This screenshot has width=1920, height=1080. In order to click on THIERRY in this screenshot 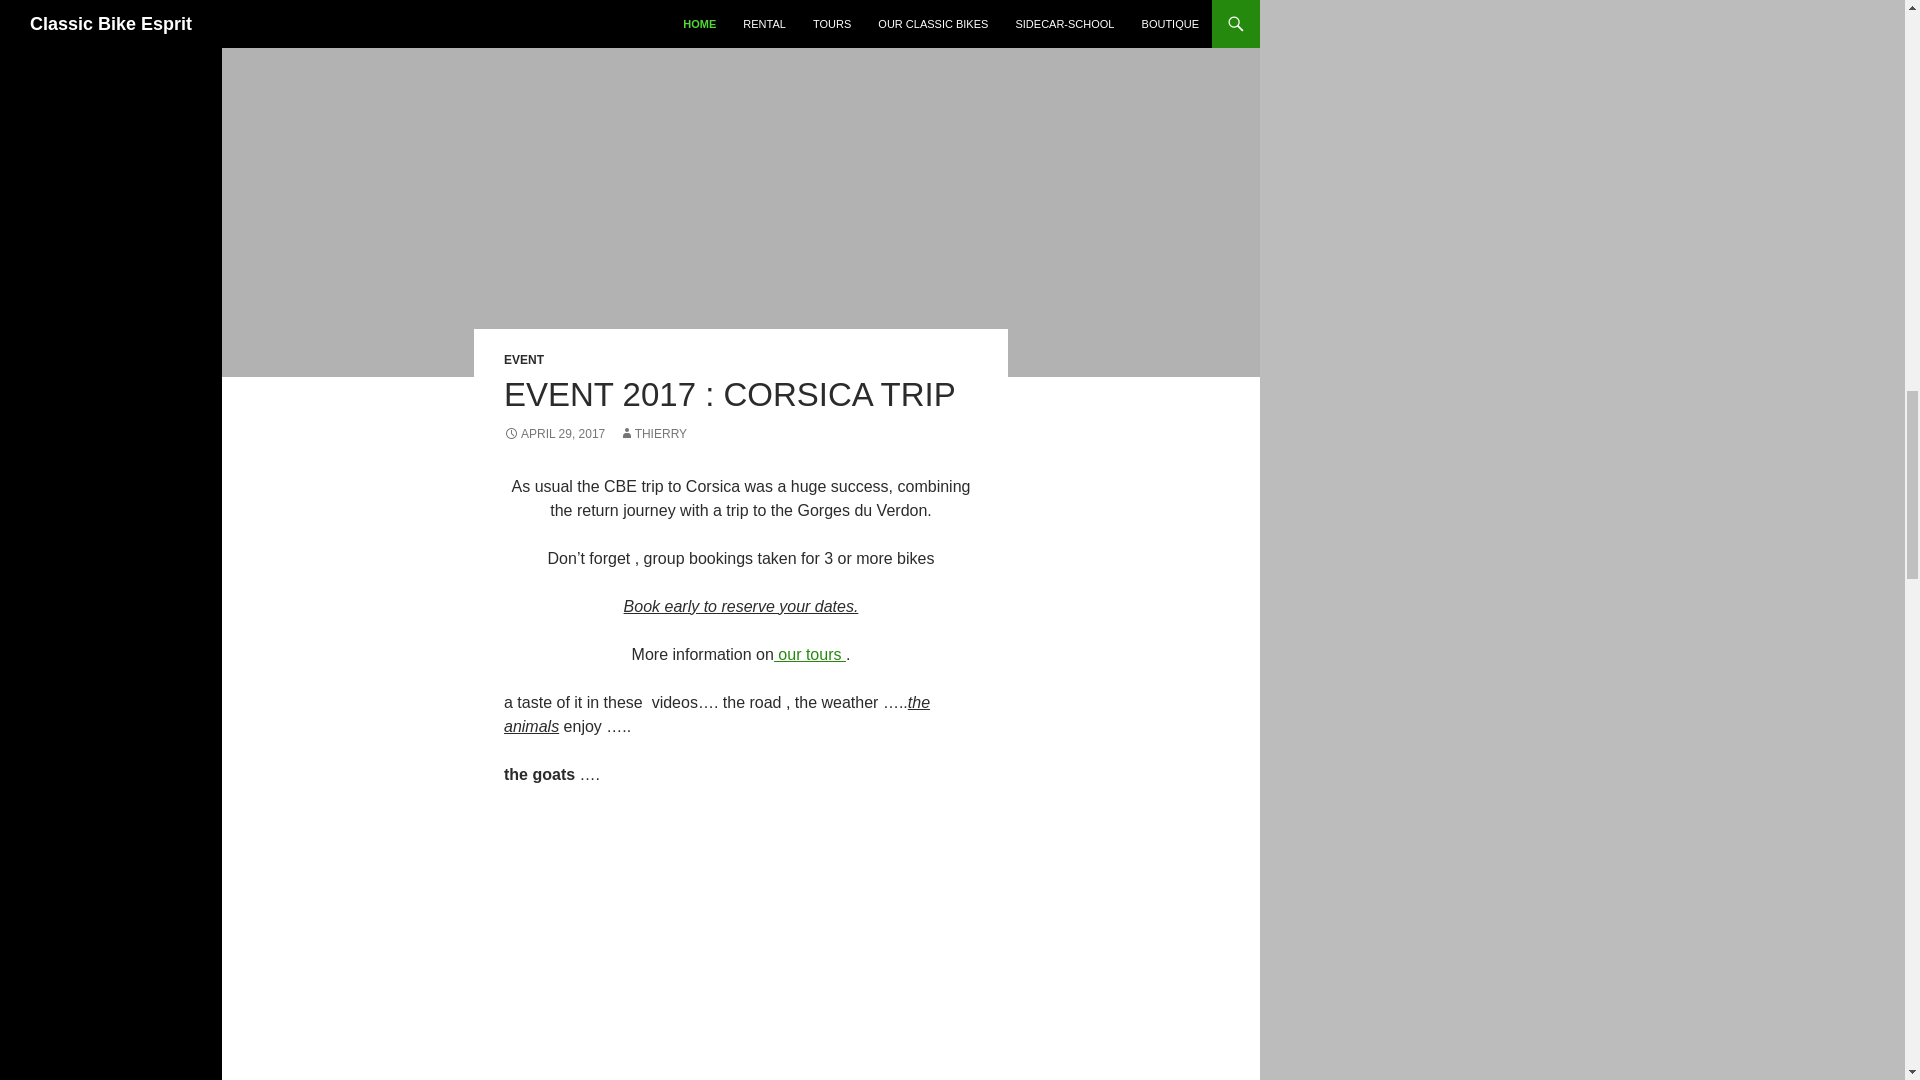, I will do `click(652, 433)`.